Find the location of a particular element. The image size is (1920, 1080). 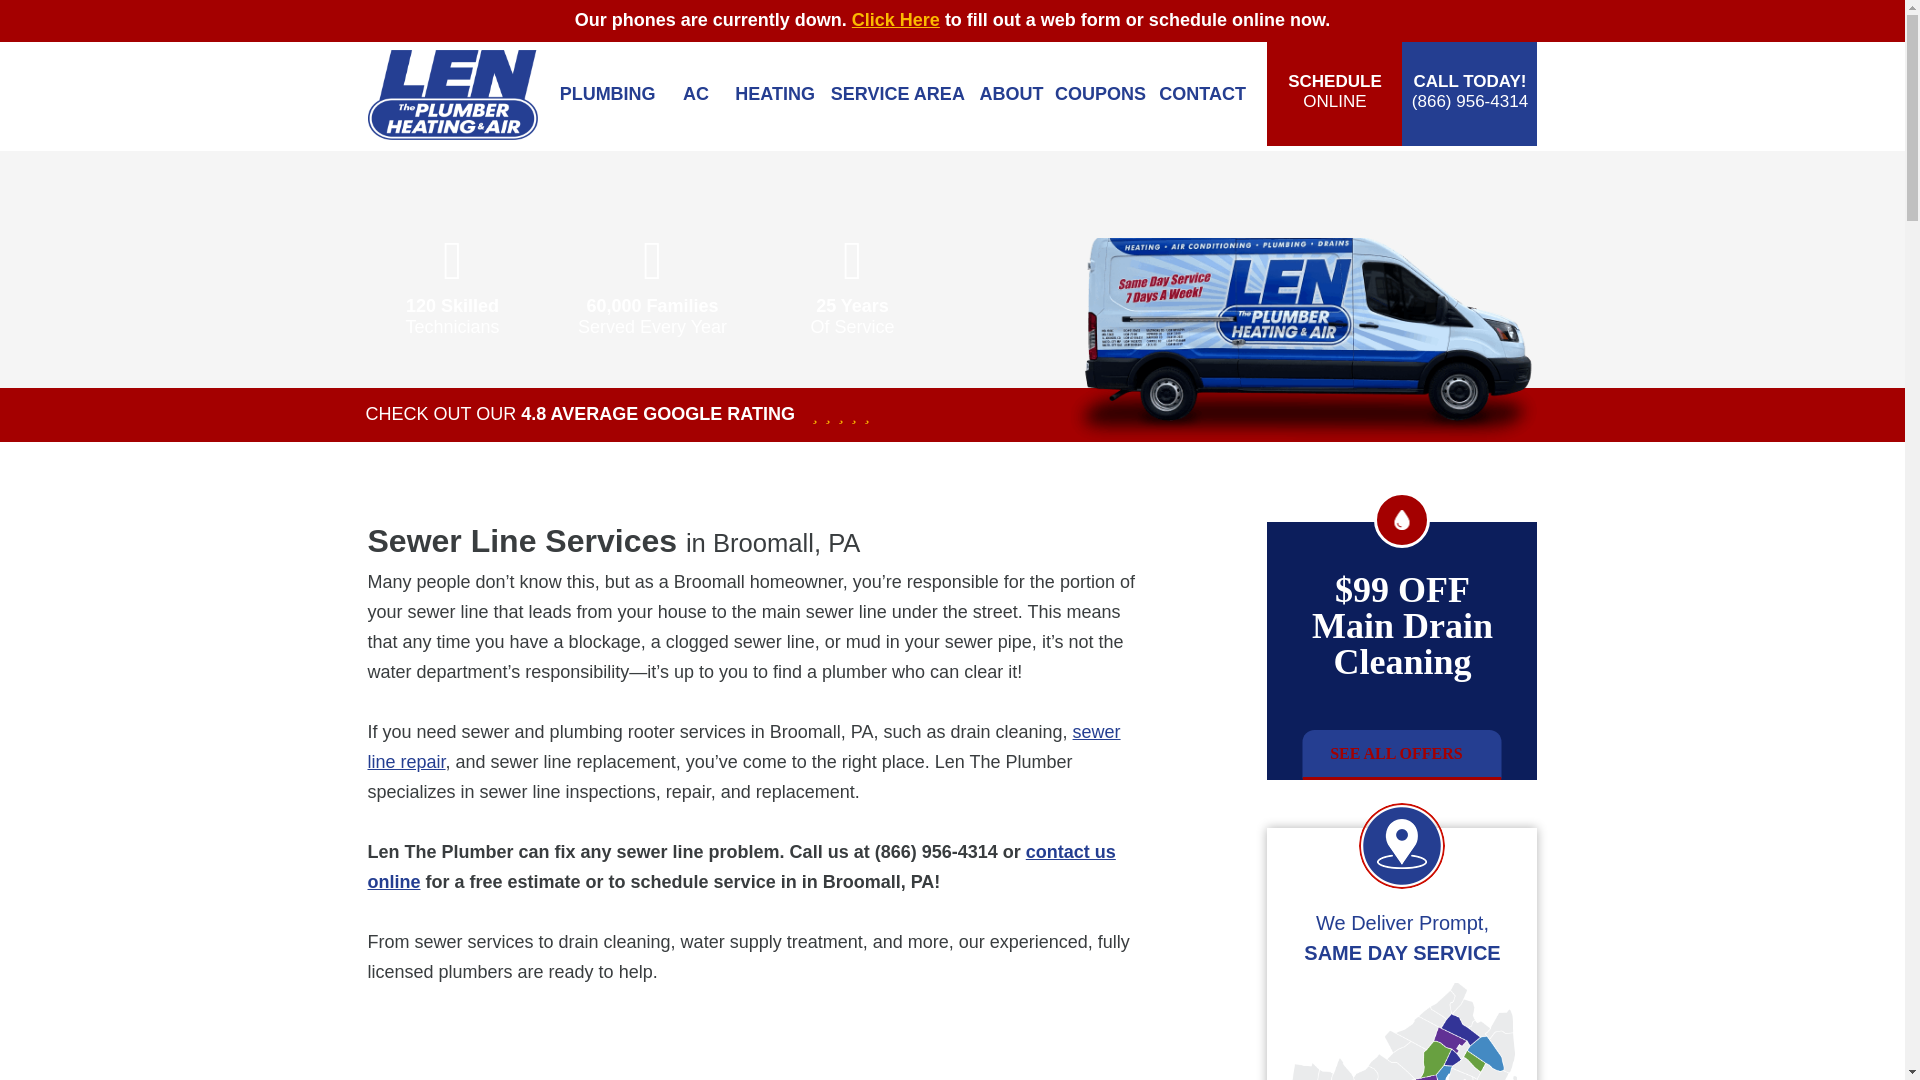

Read our reviews is located at coordinates (832, 414).